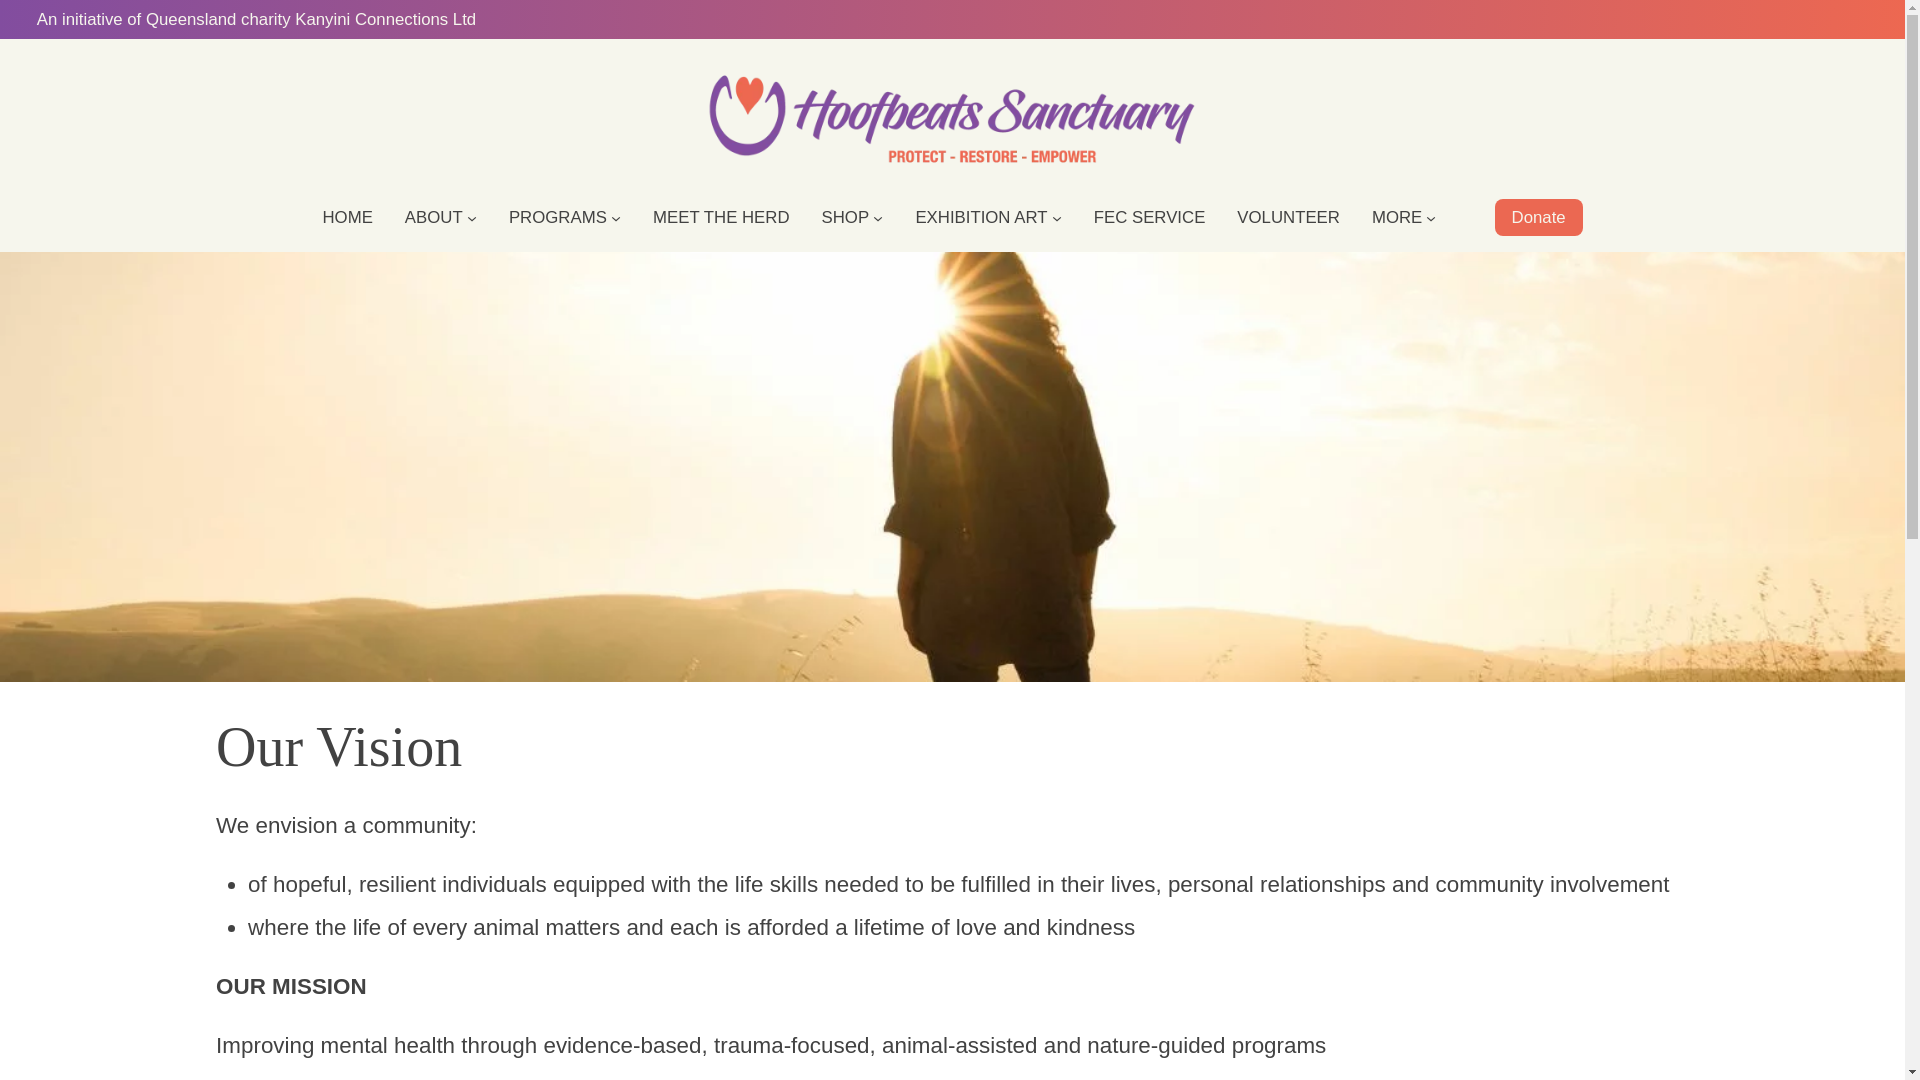  I want to click on SHOP, so click(845, 218).